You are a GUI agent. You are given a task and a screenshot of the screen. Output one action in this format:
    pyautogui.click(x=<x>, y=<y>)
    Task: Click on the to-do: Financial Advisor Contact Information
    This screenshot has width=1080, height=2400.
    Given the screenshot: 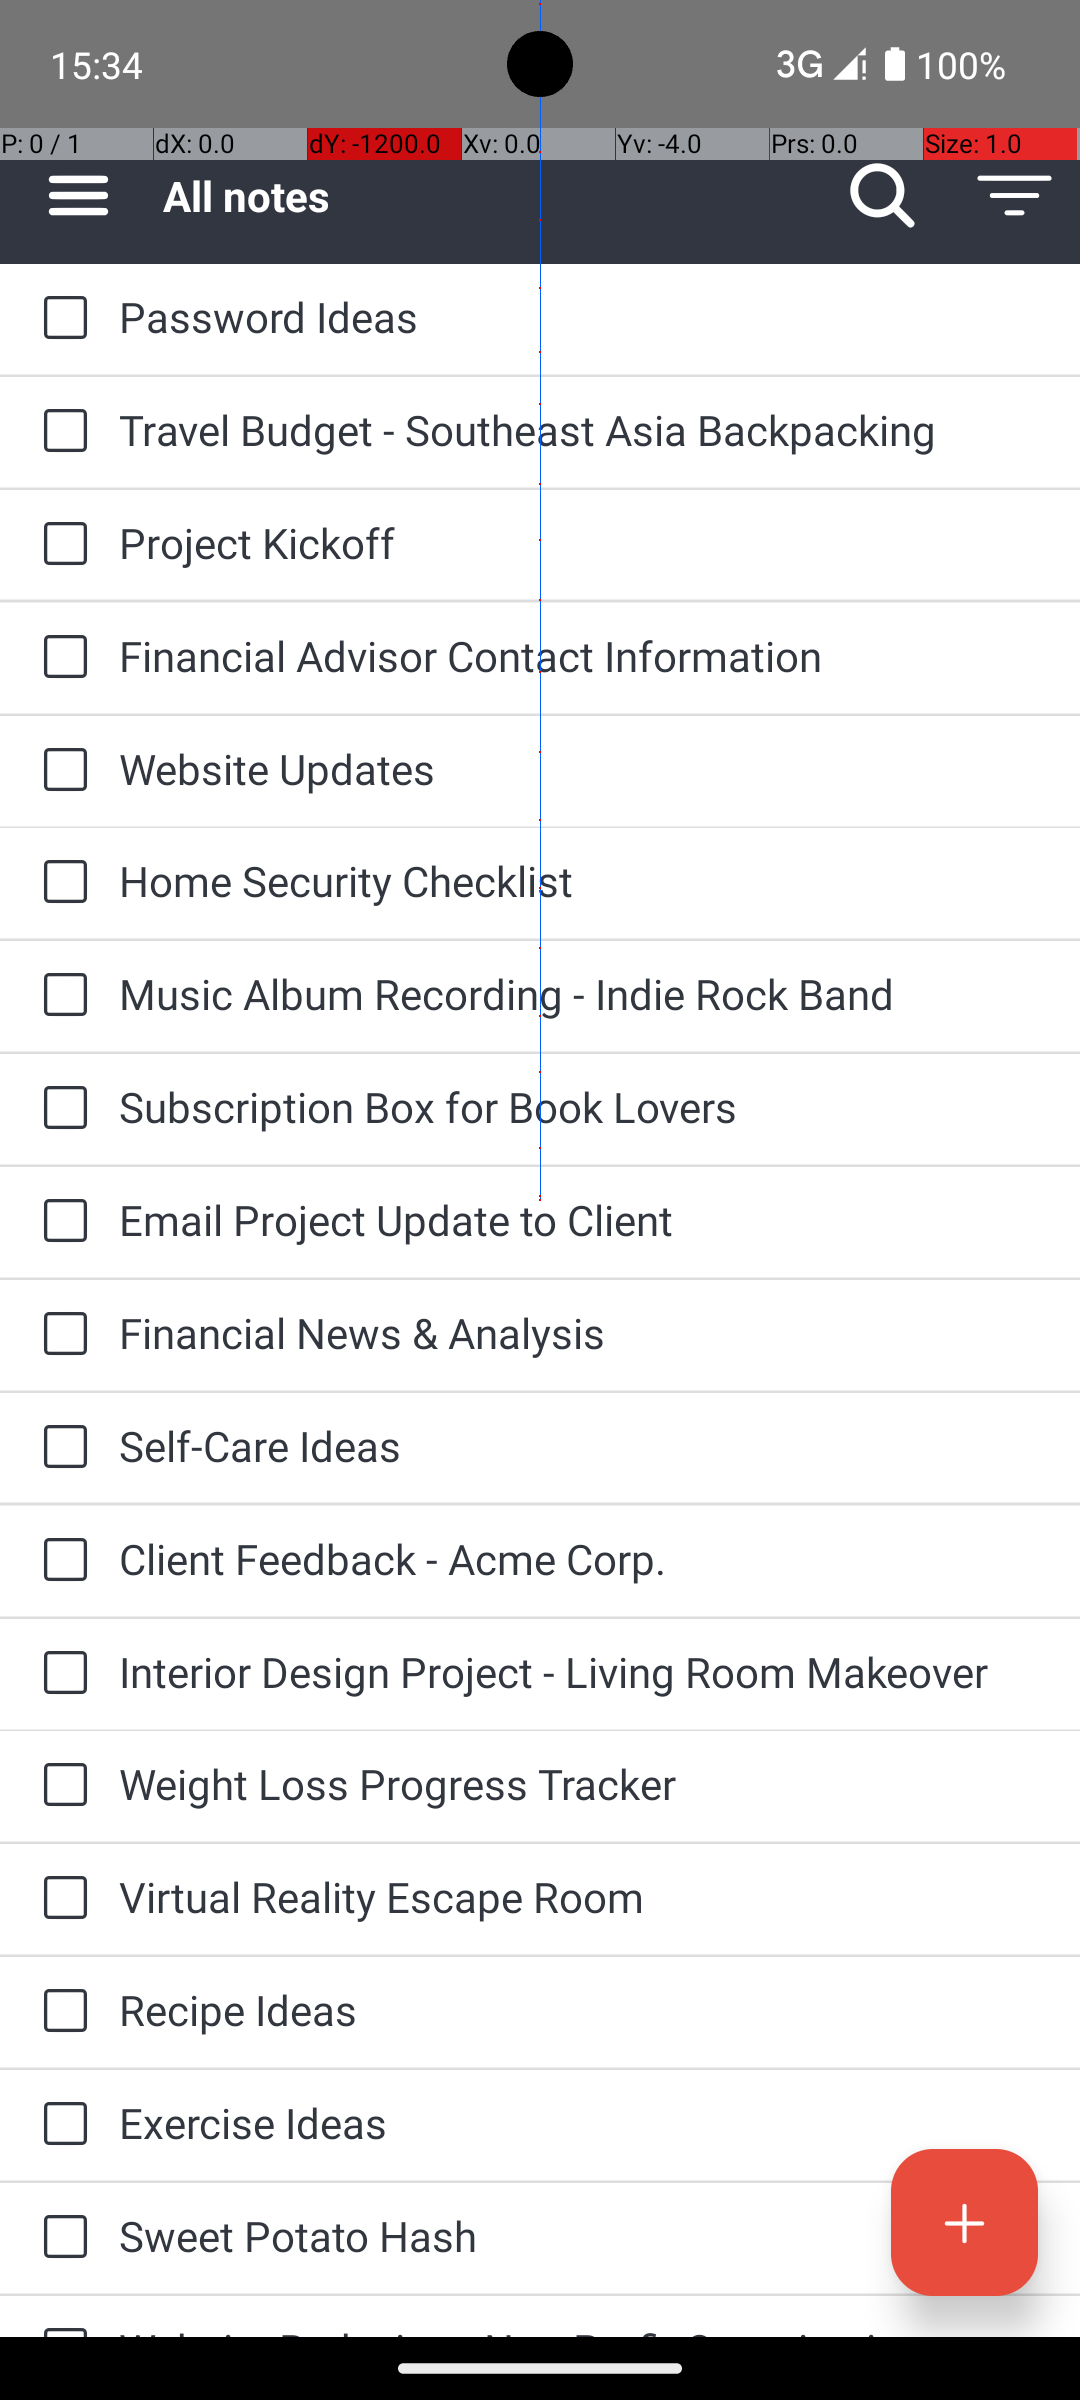 What is the action you would take?
    pyautogui.click(x=60, y=658)
    